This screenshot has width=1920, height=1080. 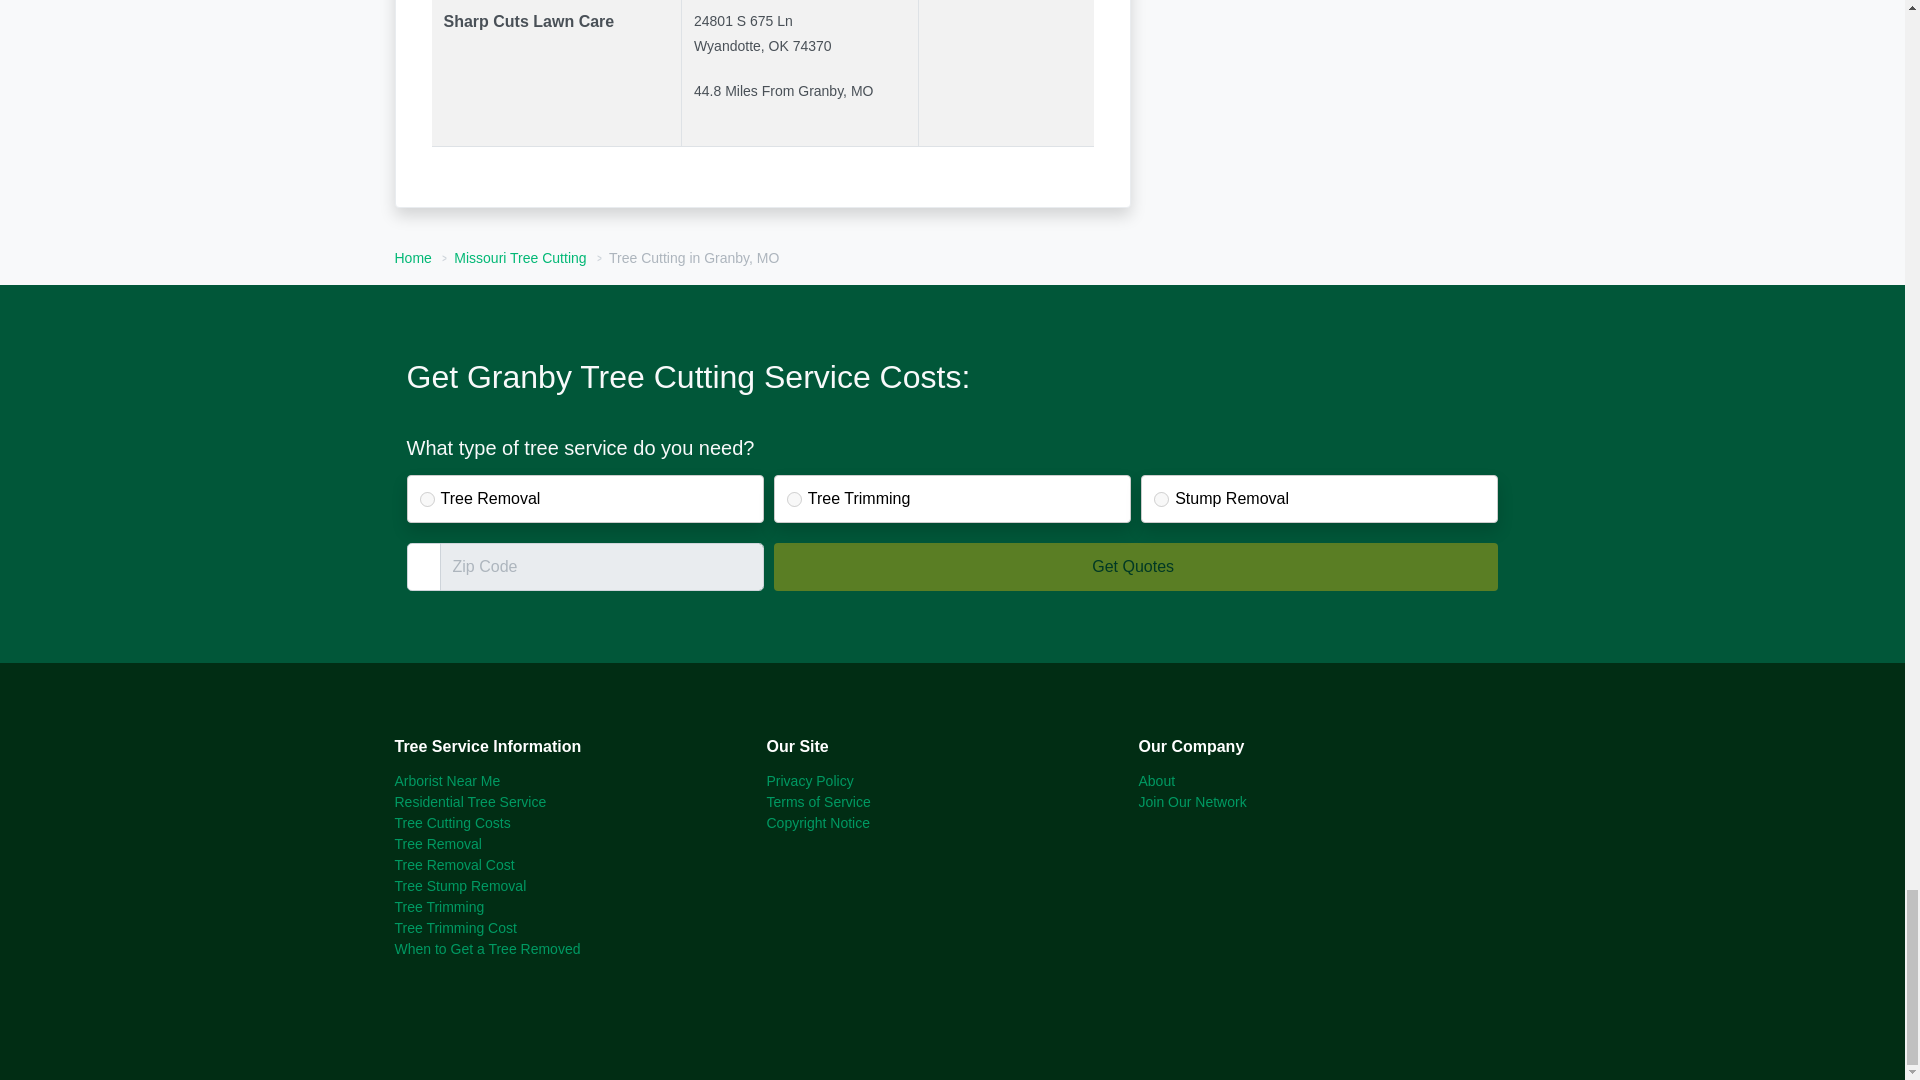 I want to click on Join Our Network, so click(x=1192, y=802).